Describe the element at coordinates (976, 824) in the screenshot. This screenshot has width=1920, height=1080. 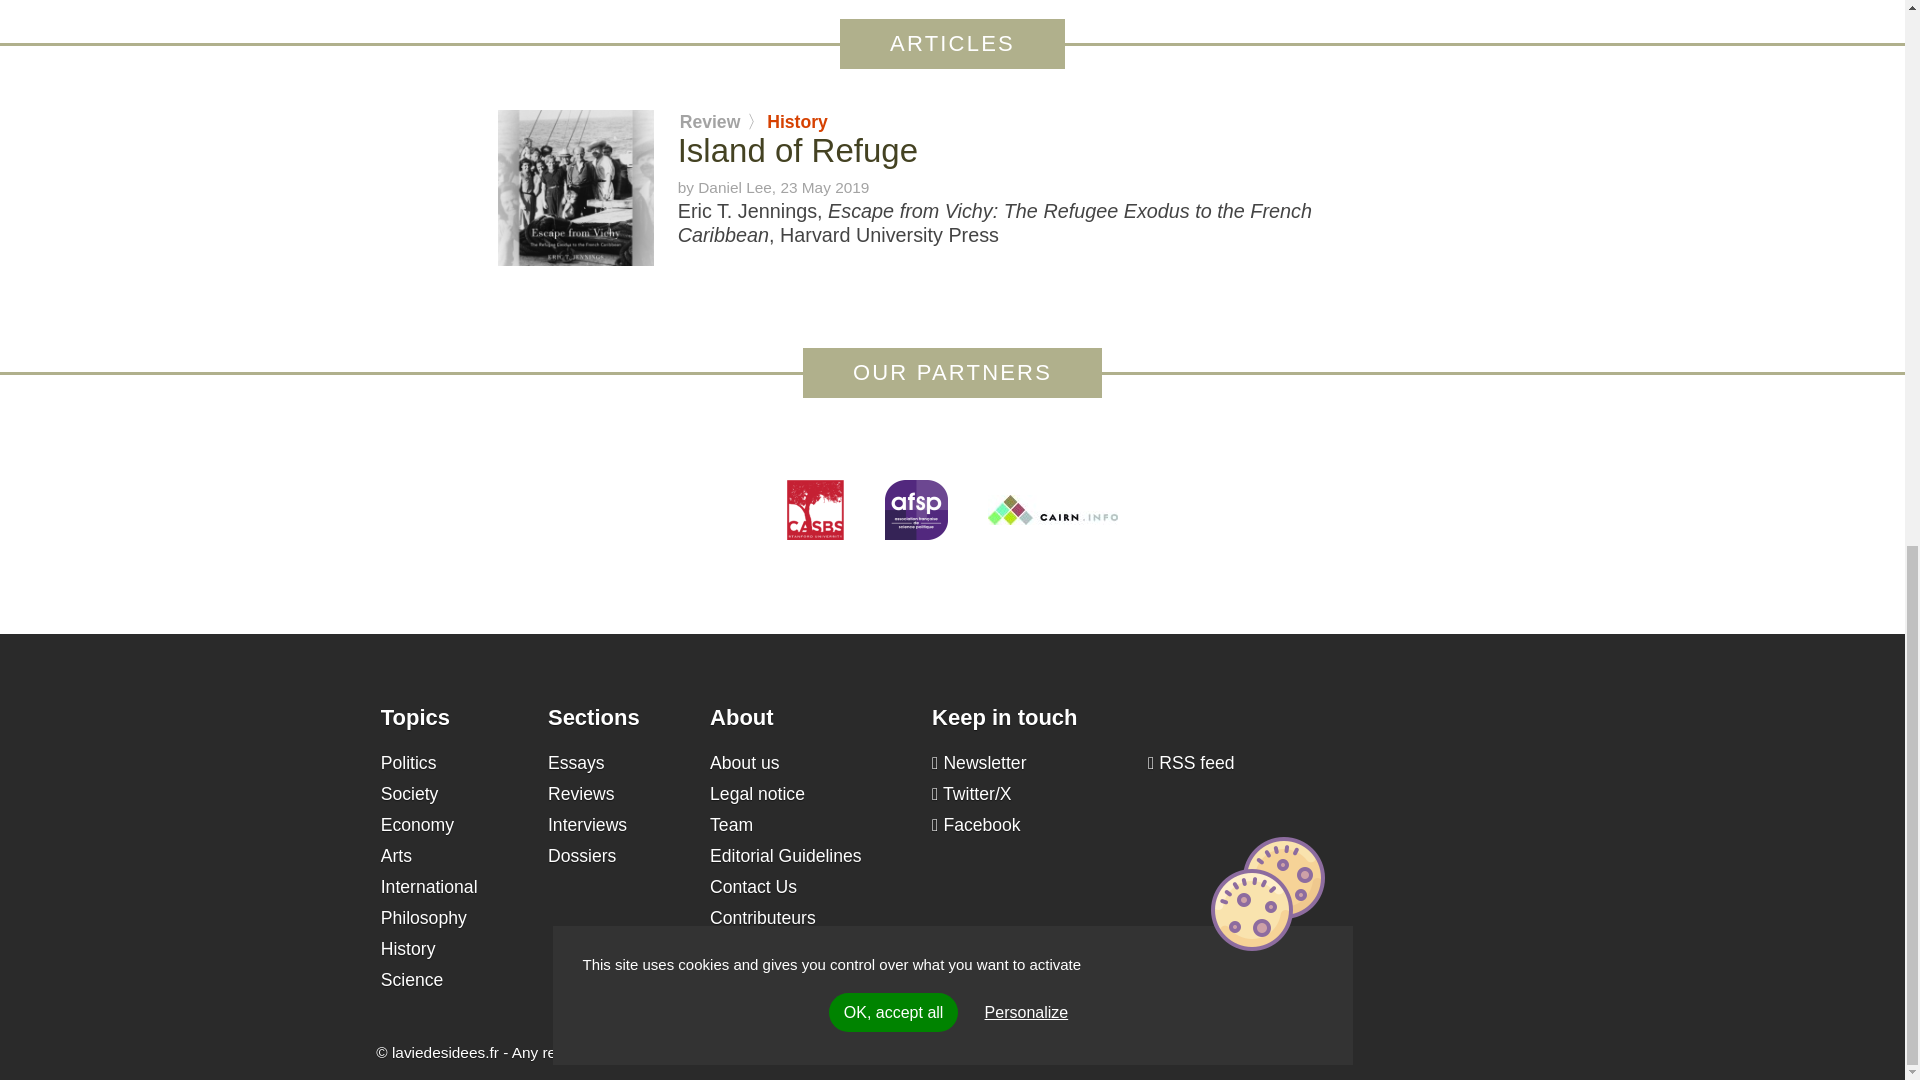
I see `facebook` at that location.